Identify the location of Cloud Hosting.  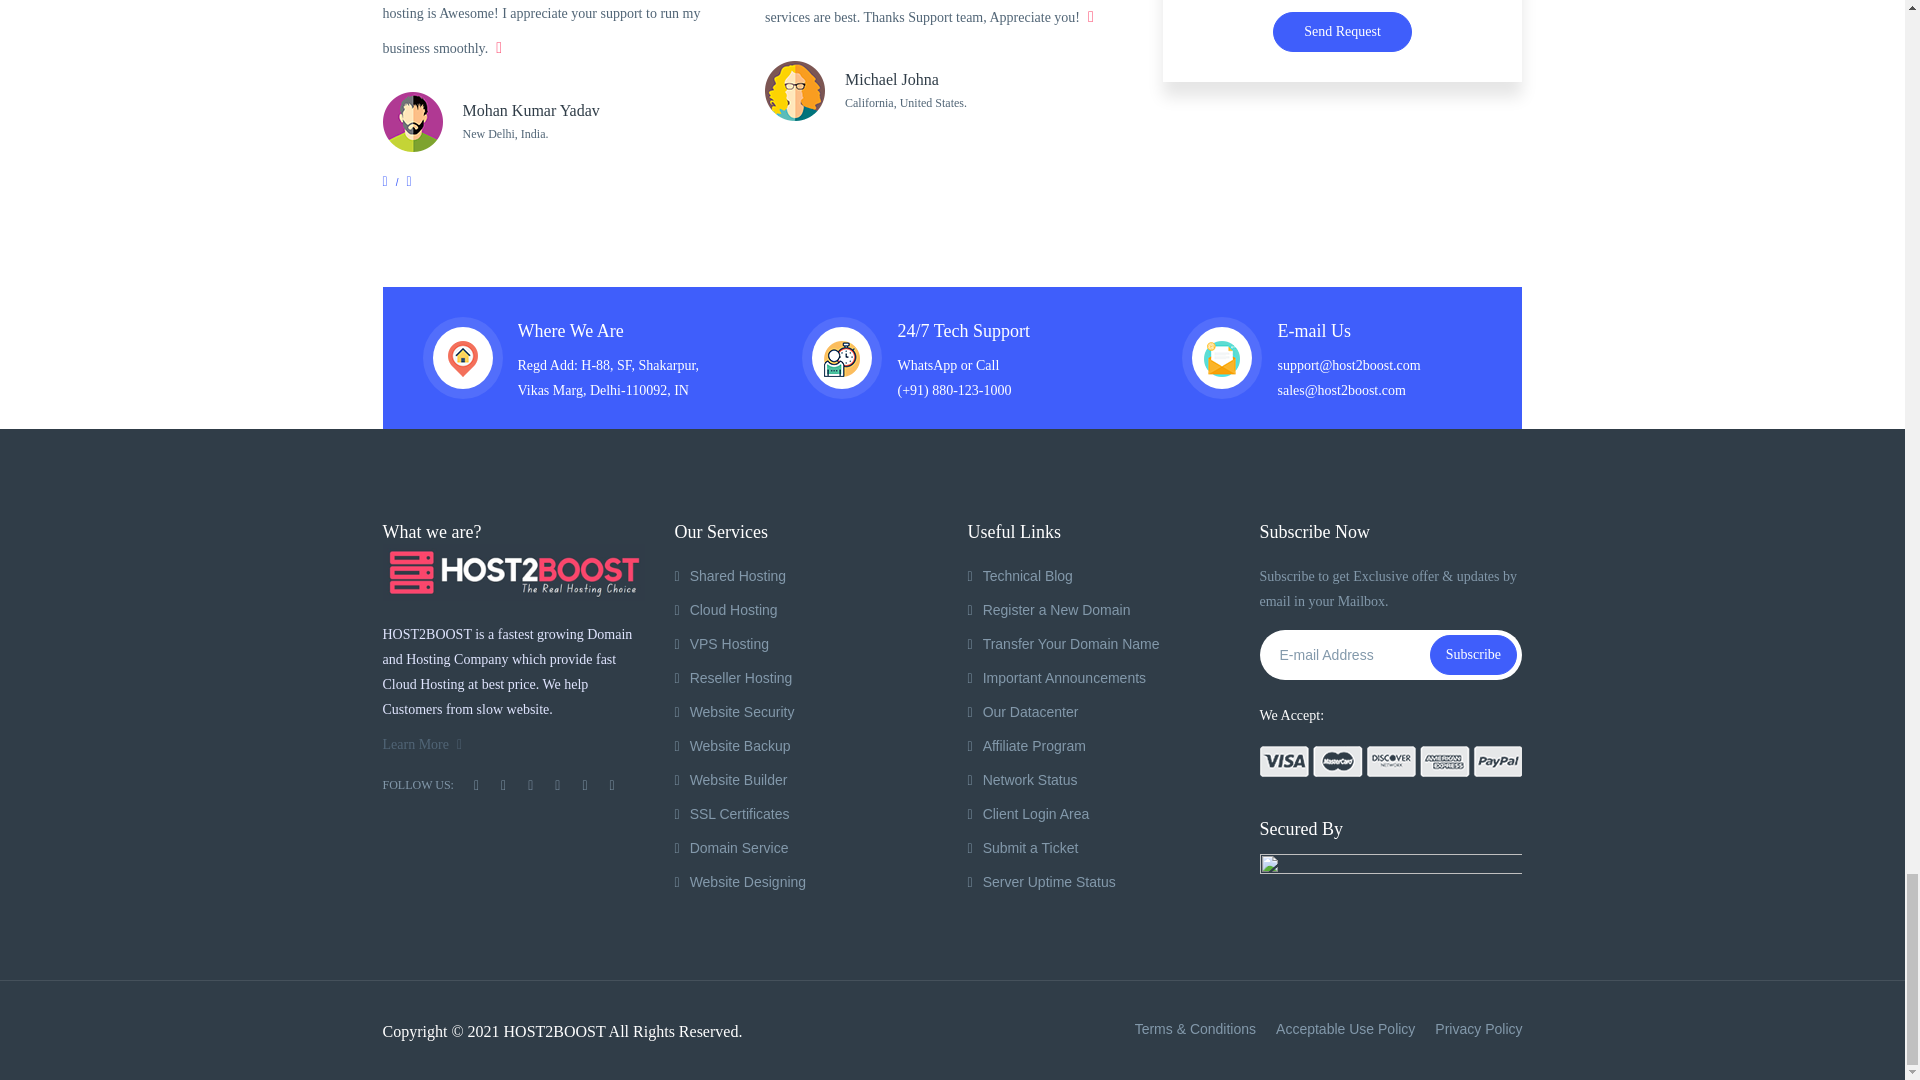
(725, 609).